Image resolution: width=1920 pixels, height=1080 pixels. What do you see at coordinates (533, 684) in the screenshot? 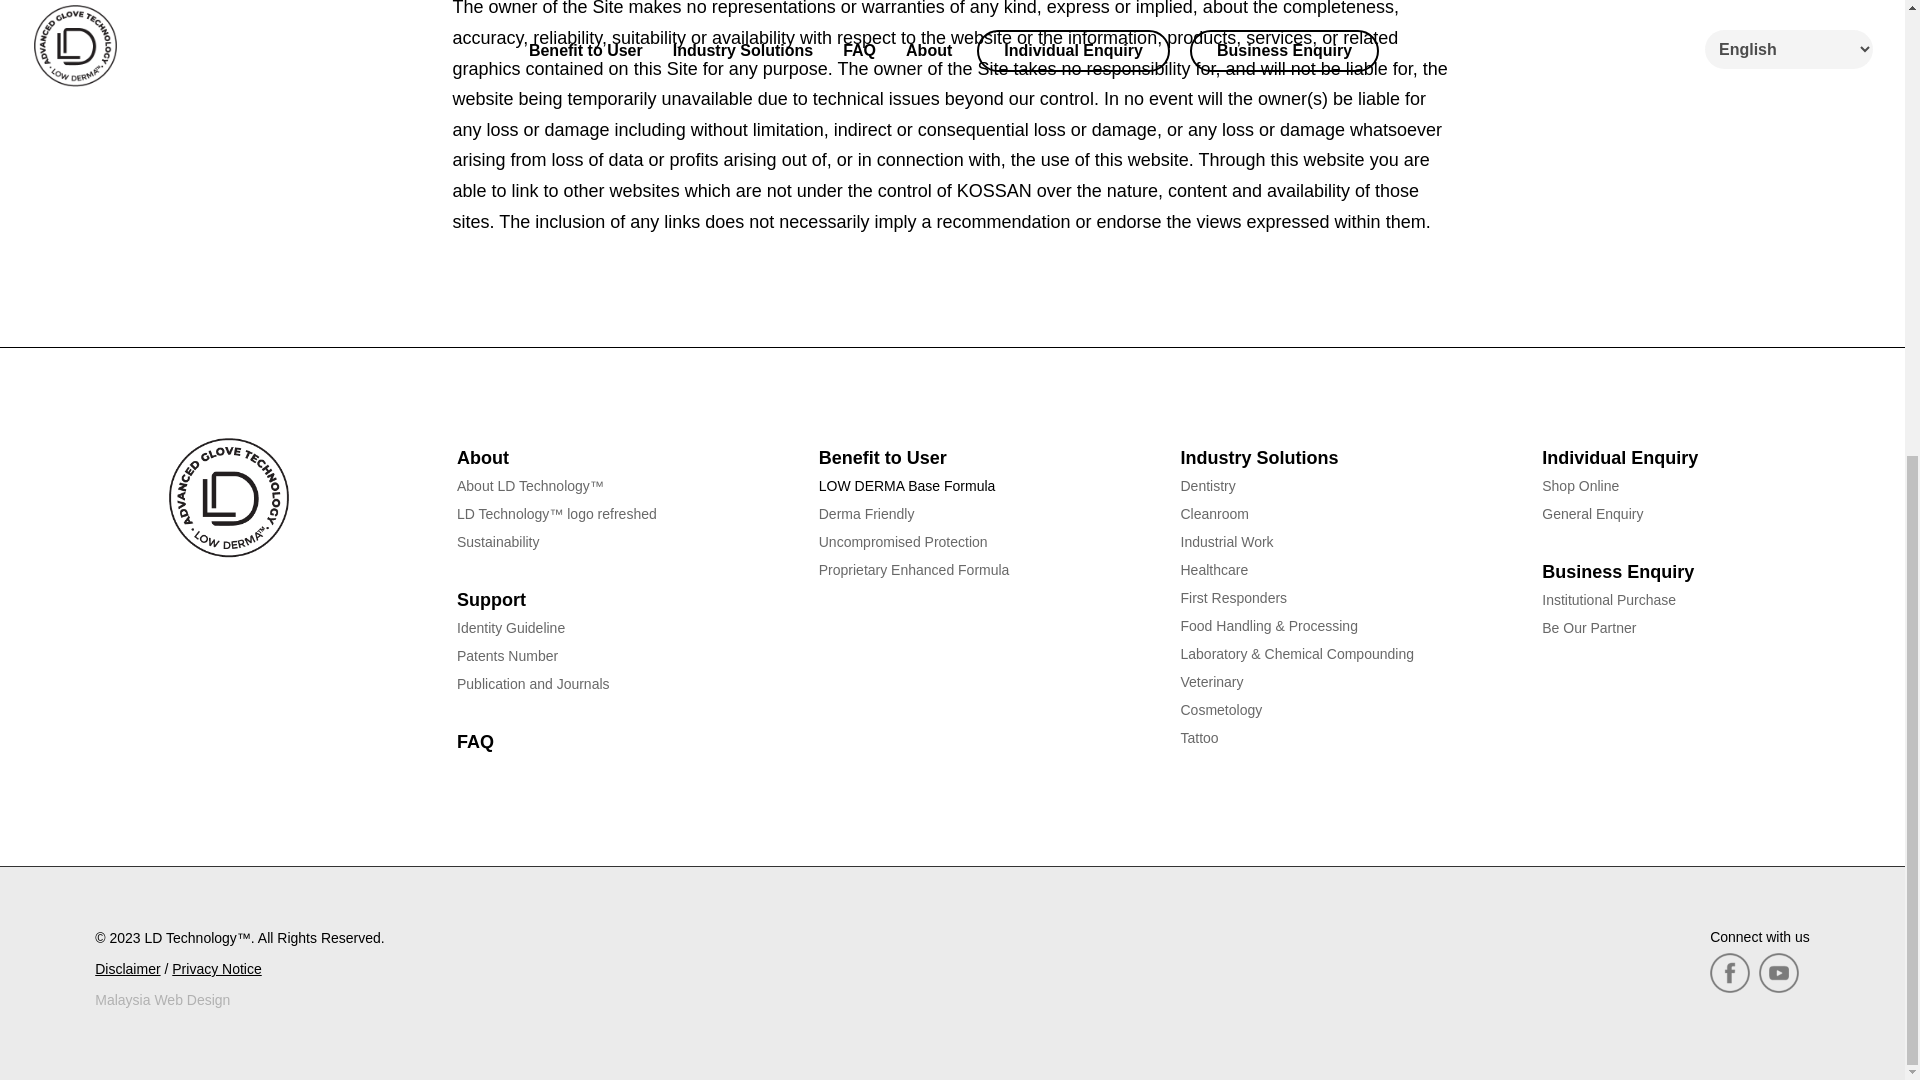
I see `Publication and Journals` at bounding box center [533, 684].